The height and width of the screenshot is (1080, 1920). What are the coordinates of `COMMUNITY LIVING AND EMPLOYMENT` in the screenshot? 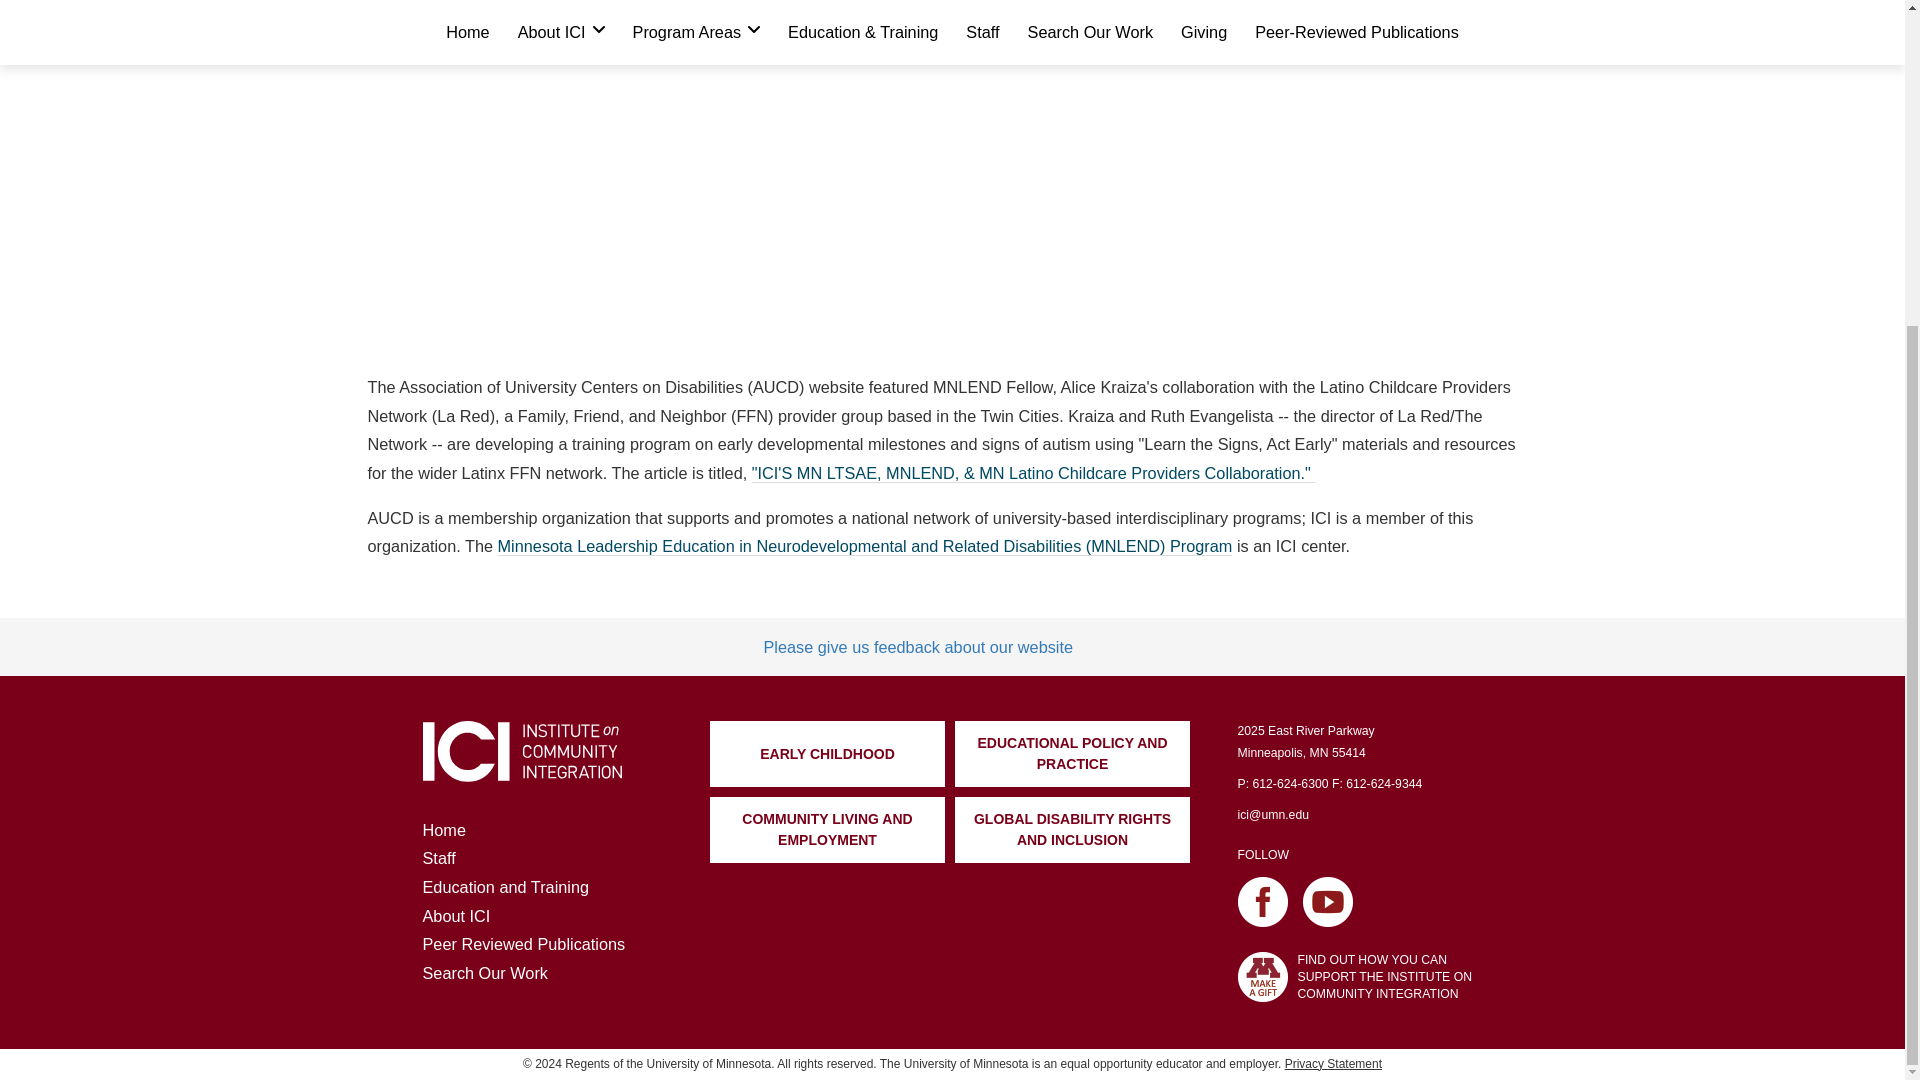 It's located at (827, 830).